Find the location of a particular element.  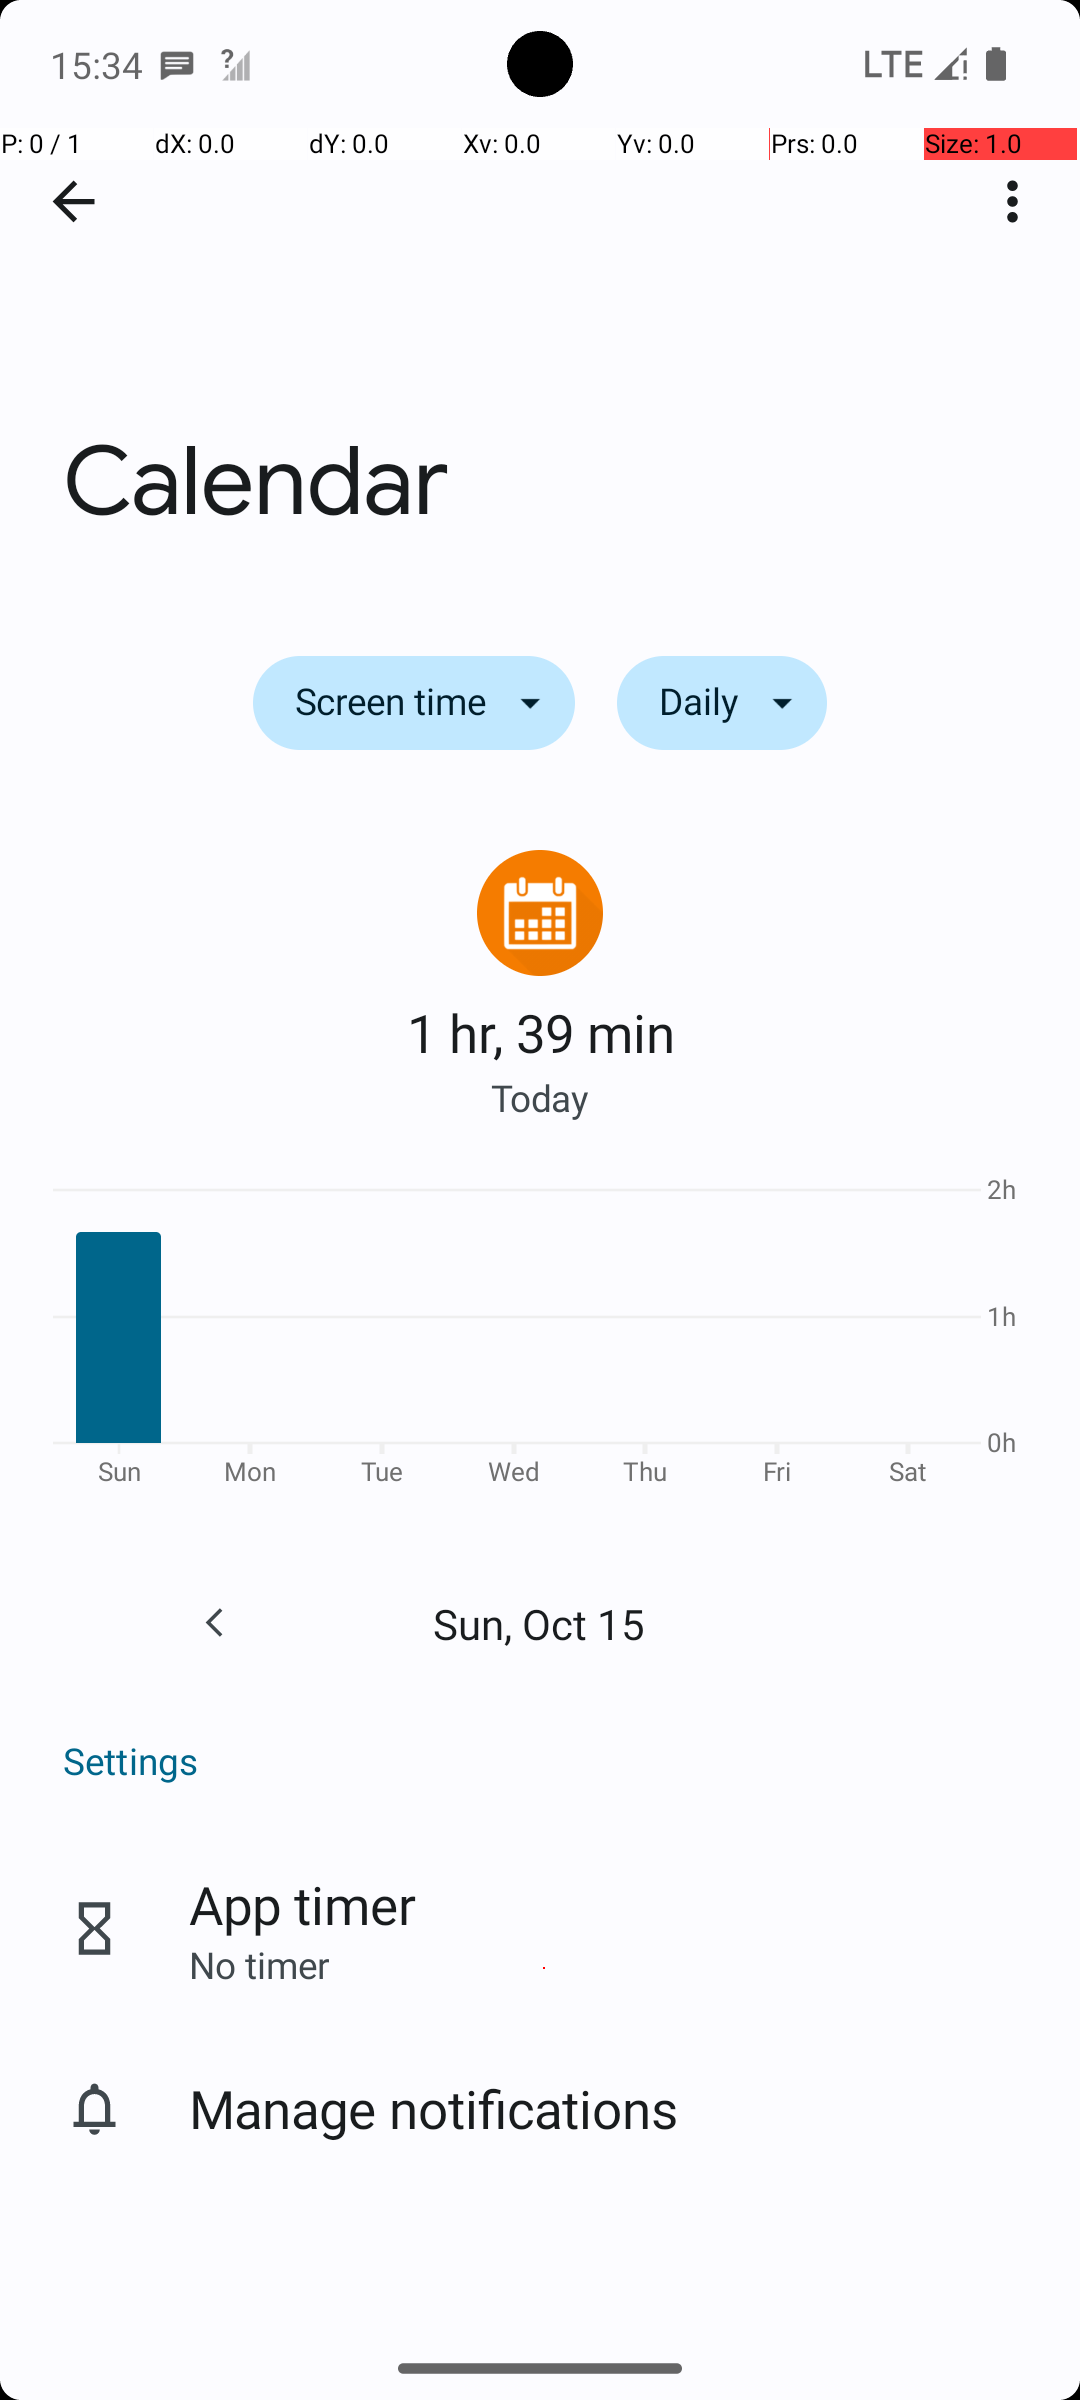

No timer is located at coordinates (259, 1964).